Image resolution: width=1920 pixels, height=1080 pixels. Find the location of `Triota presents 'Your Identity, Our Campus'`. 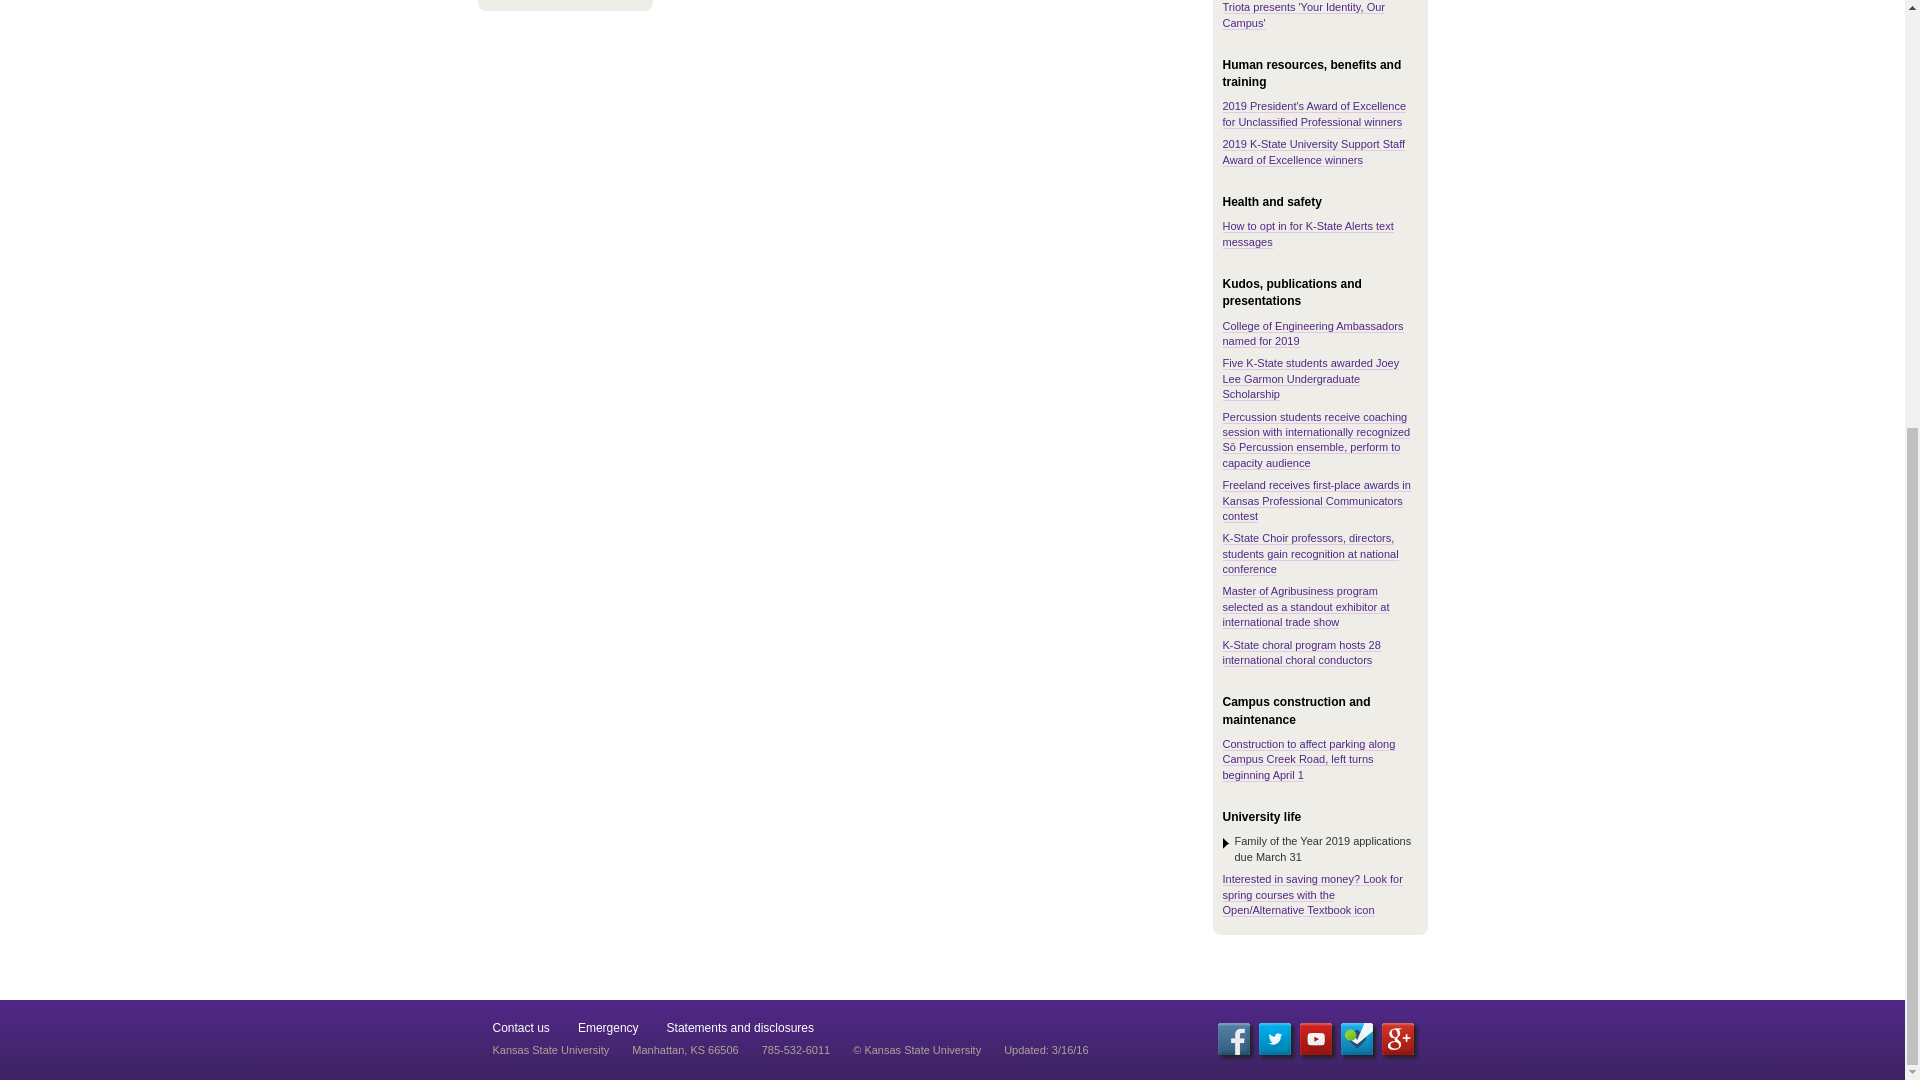

Triota presents 'Your Identity, Our Campus' is located at coordinates (1302, 15).